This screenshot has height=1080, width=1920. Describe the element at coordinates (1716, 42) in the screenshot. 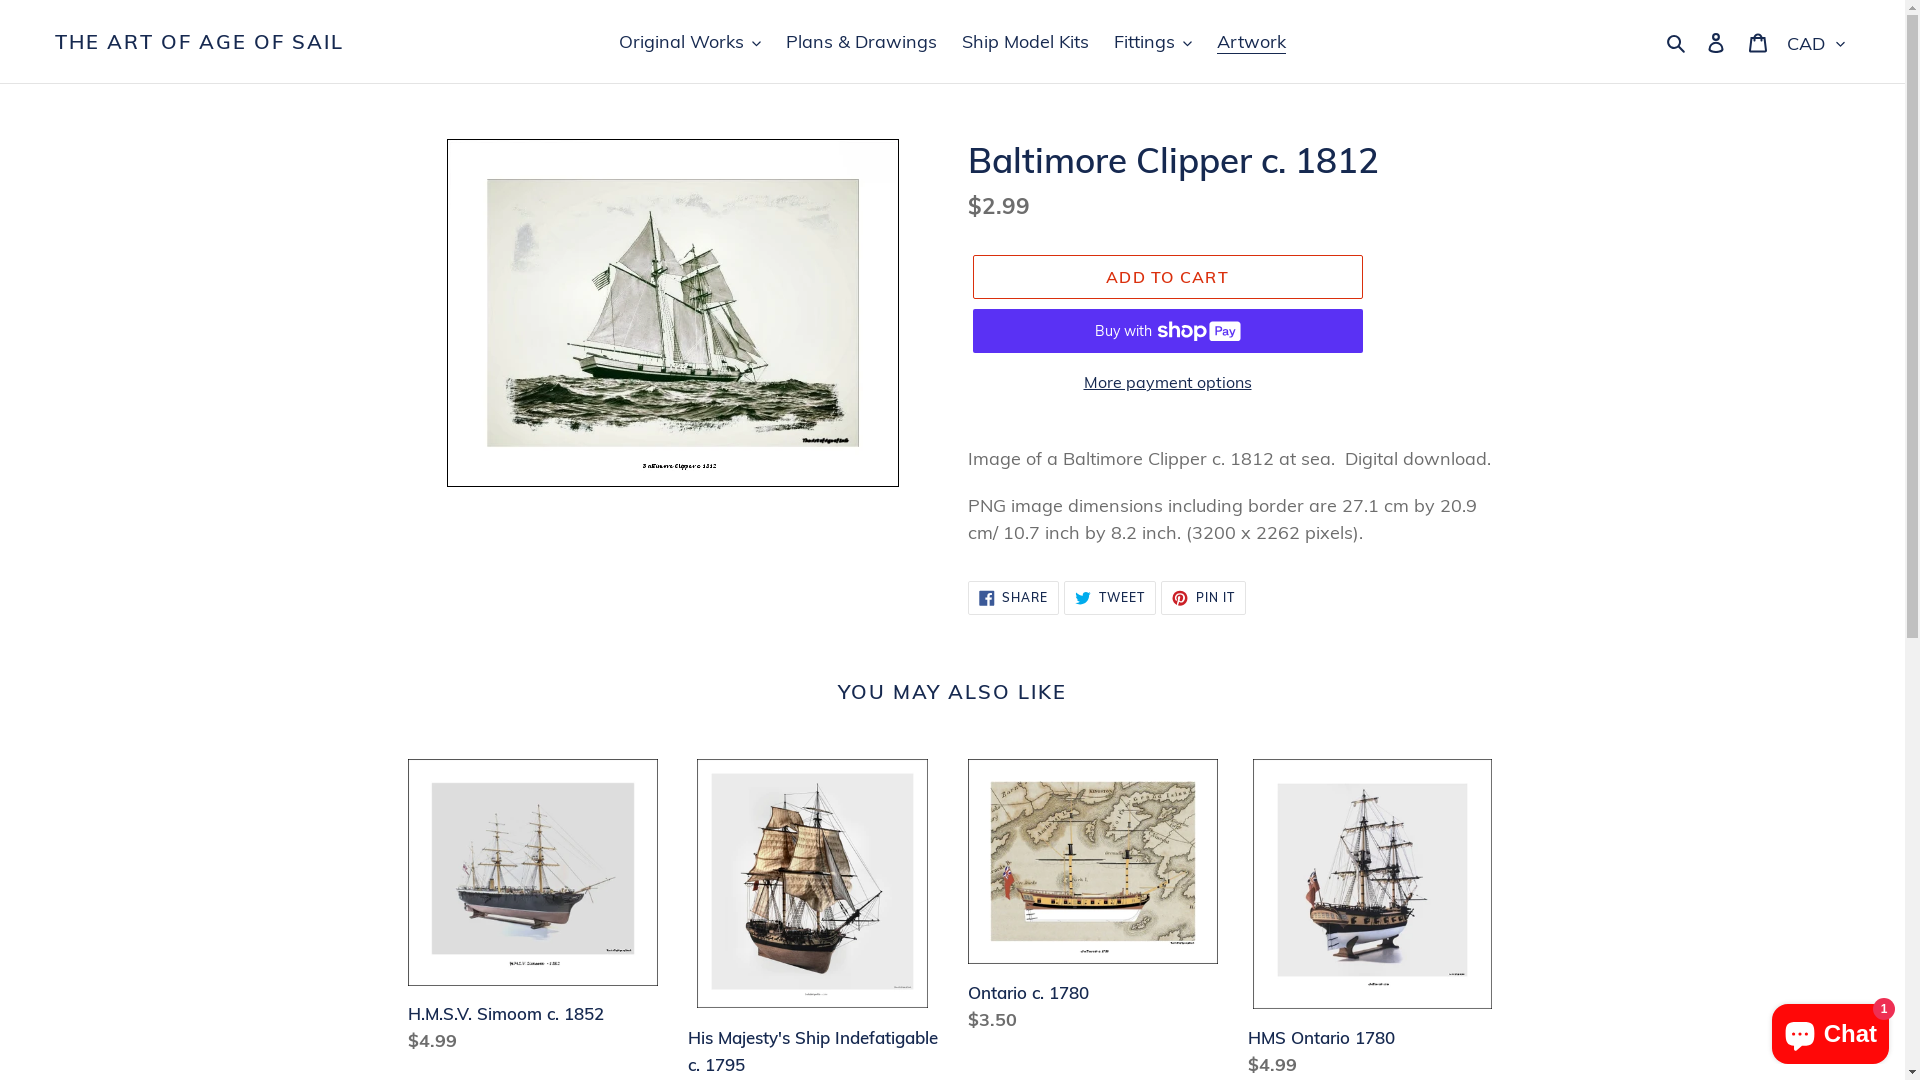

I see `Log in` at that location.